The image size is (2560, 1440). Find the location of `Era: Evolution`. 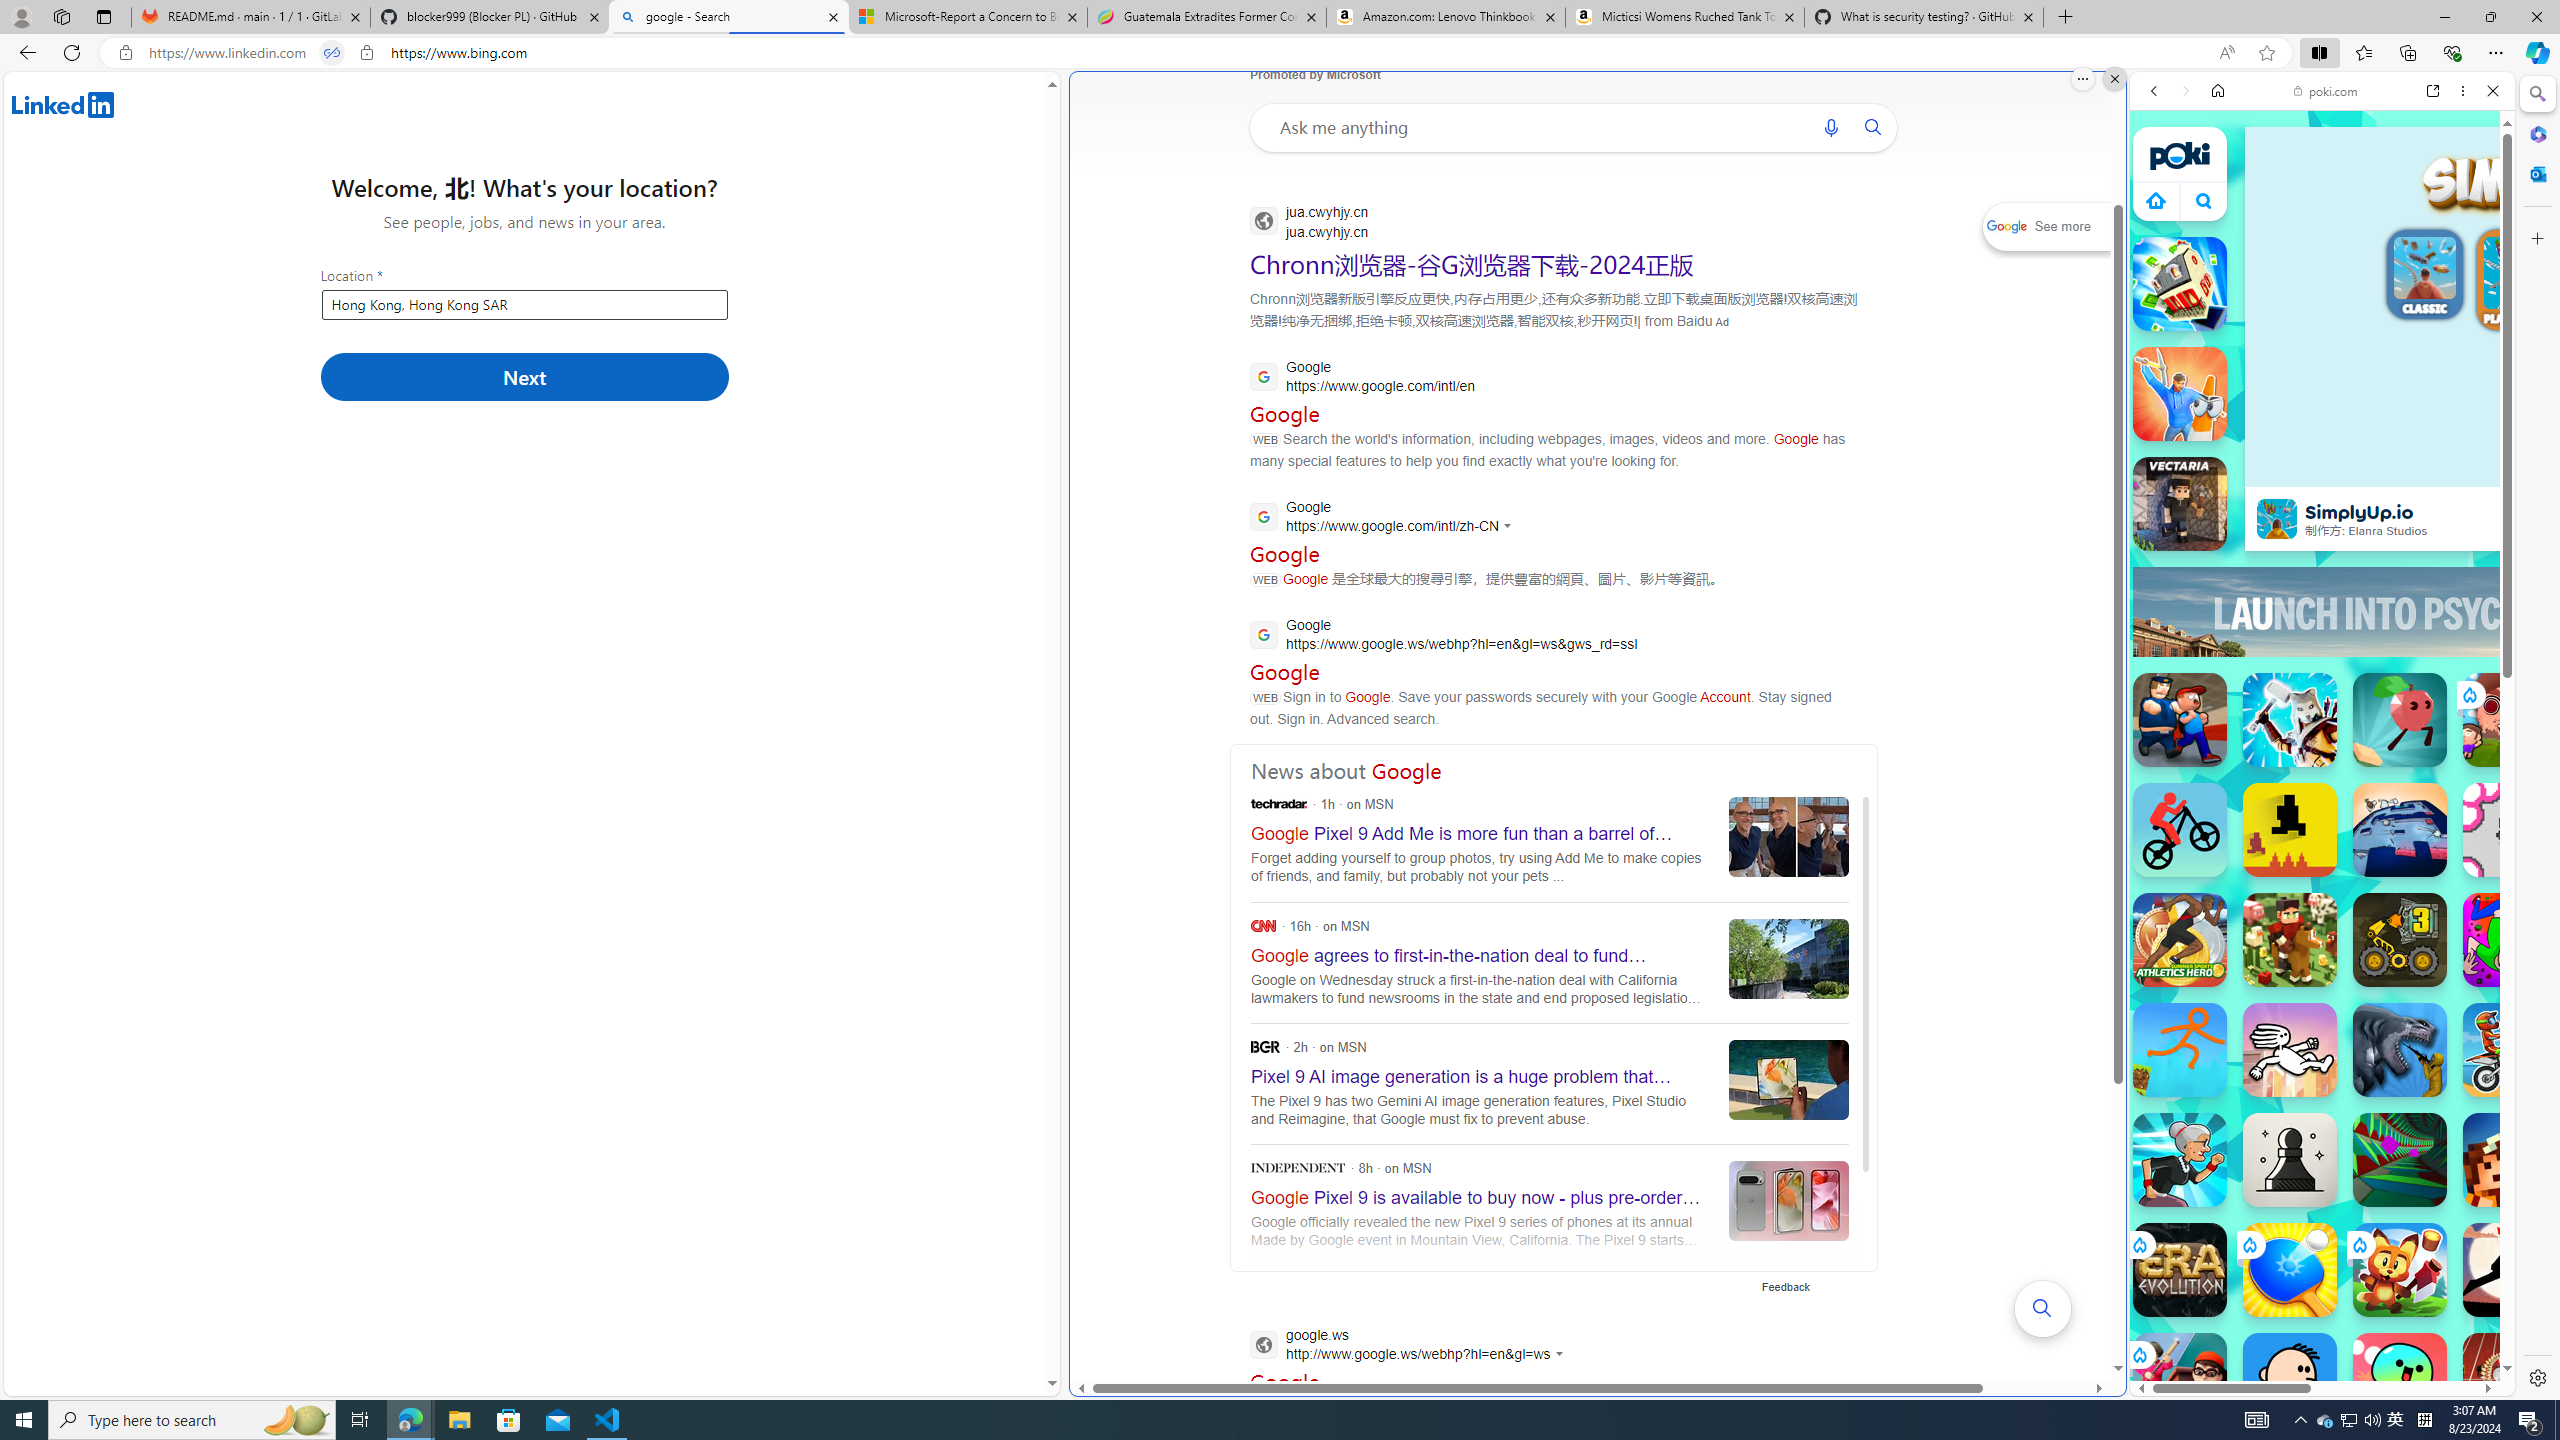

Era: Evolution is located at coordinates (2180, 1270).